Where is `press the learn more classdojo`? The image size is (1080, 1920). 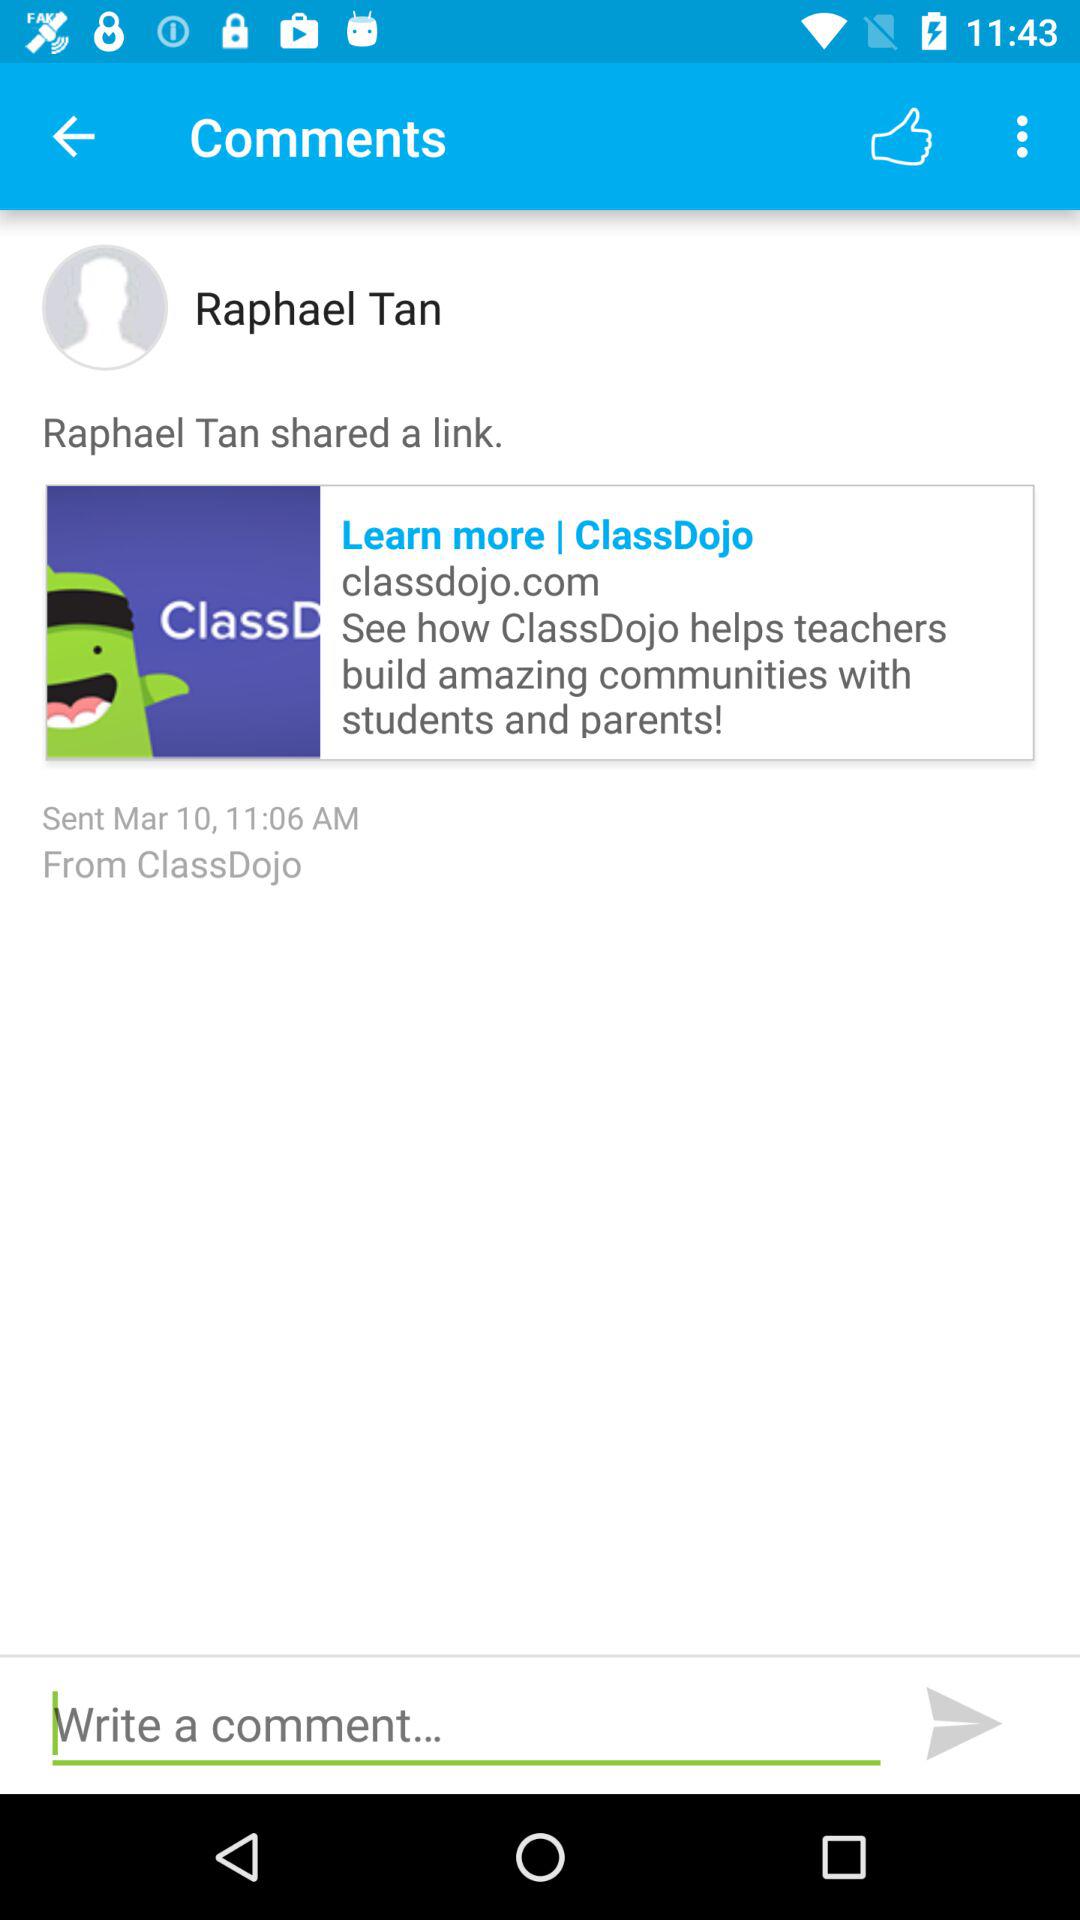
press the learn more classdojo is located at coordinates (676, 622).